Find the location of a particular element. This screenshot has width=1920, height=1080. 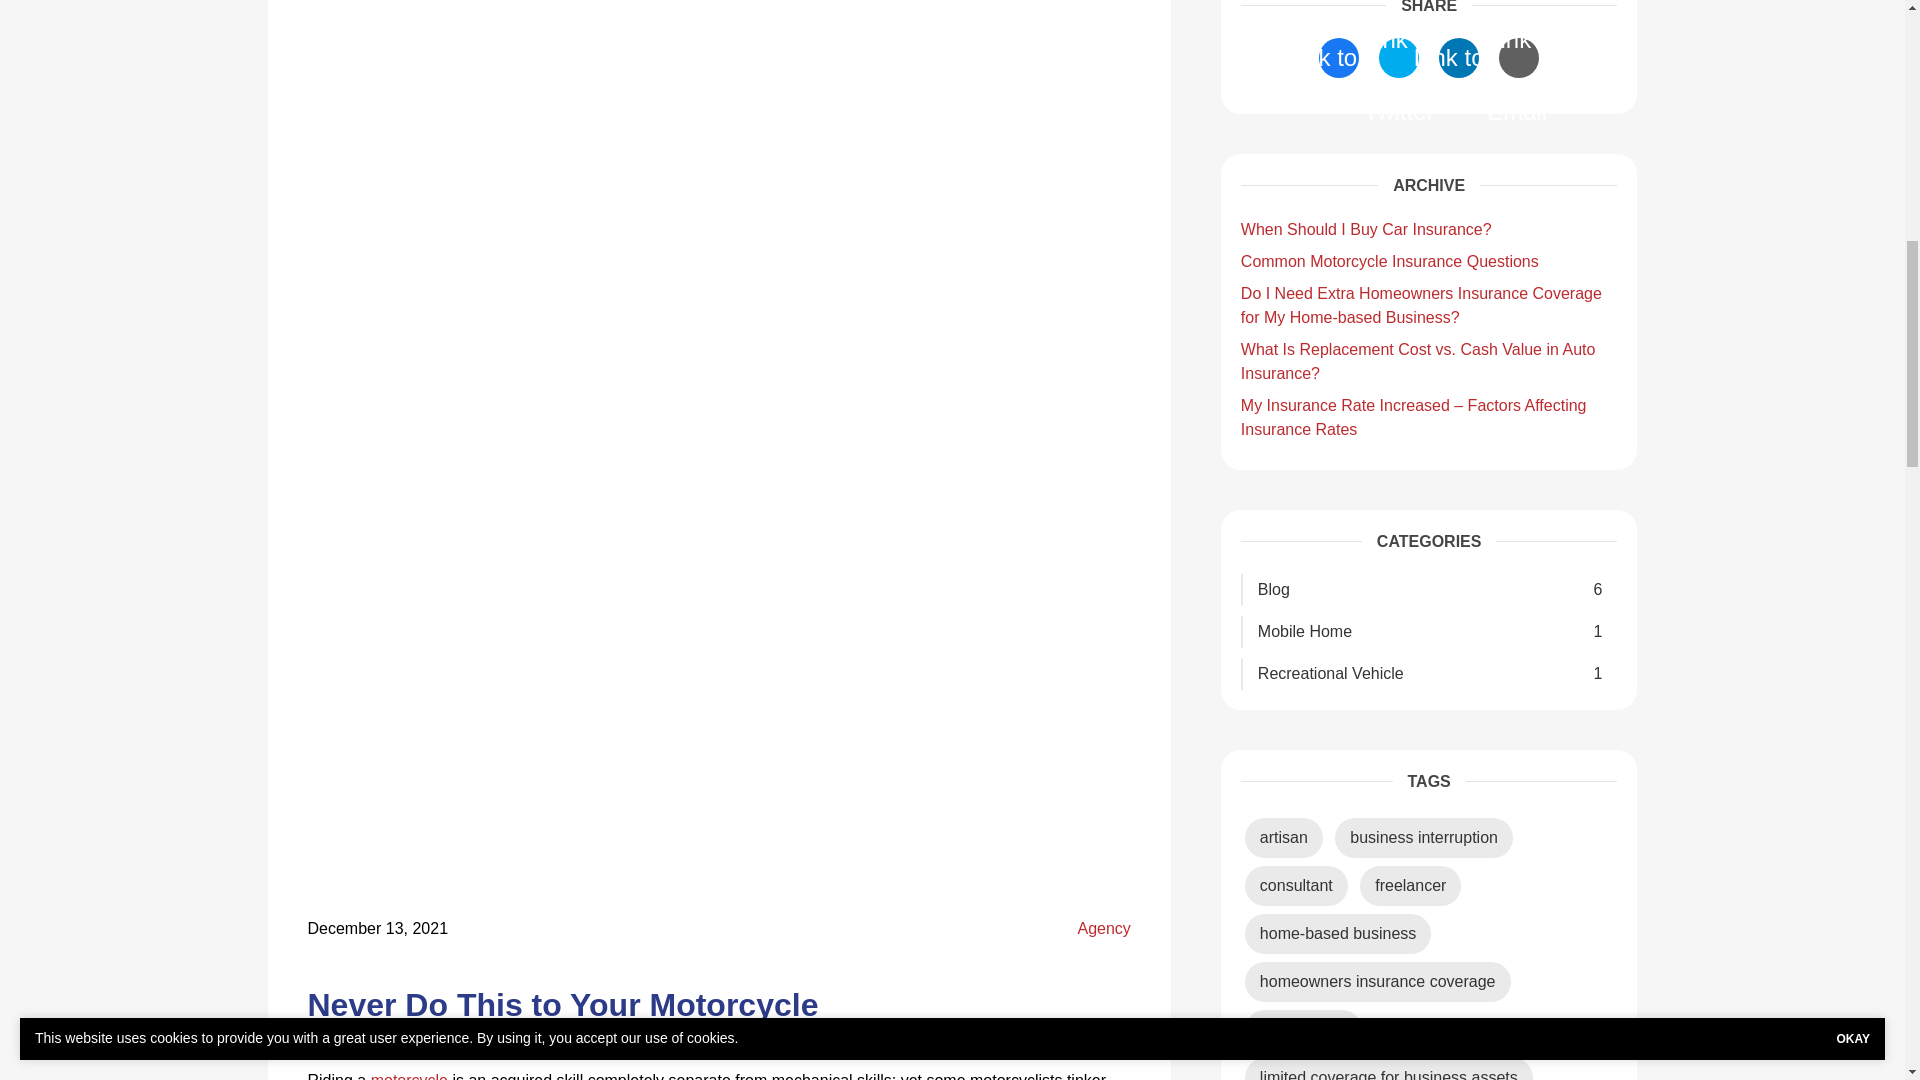

Agency is located at coordinates (1104, 928).